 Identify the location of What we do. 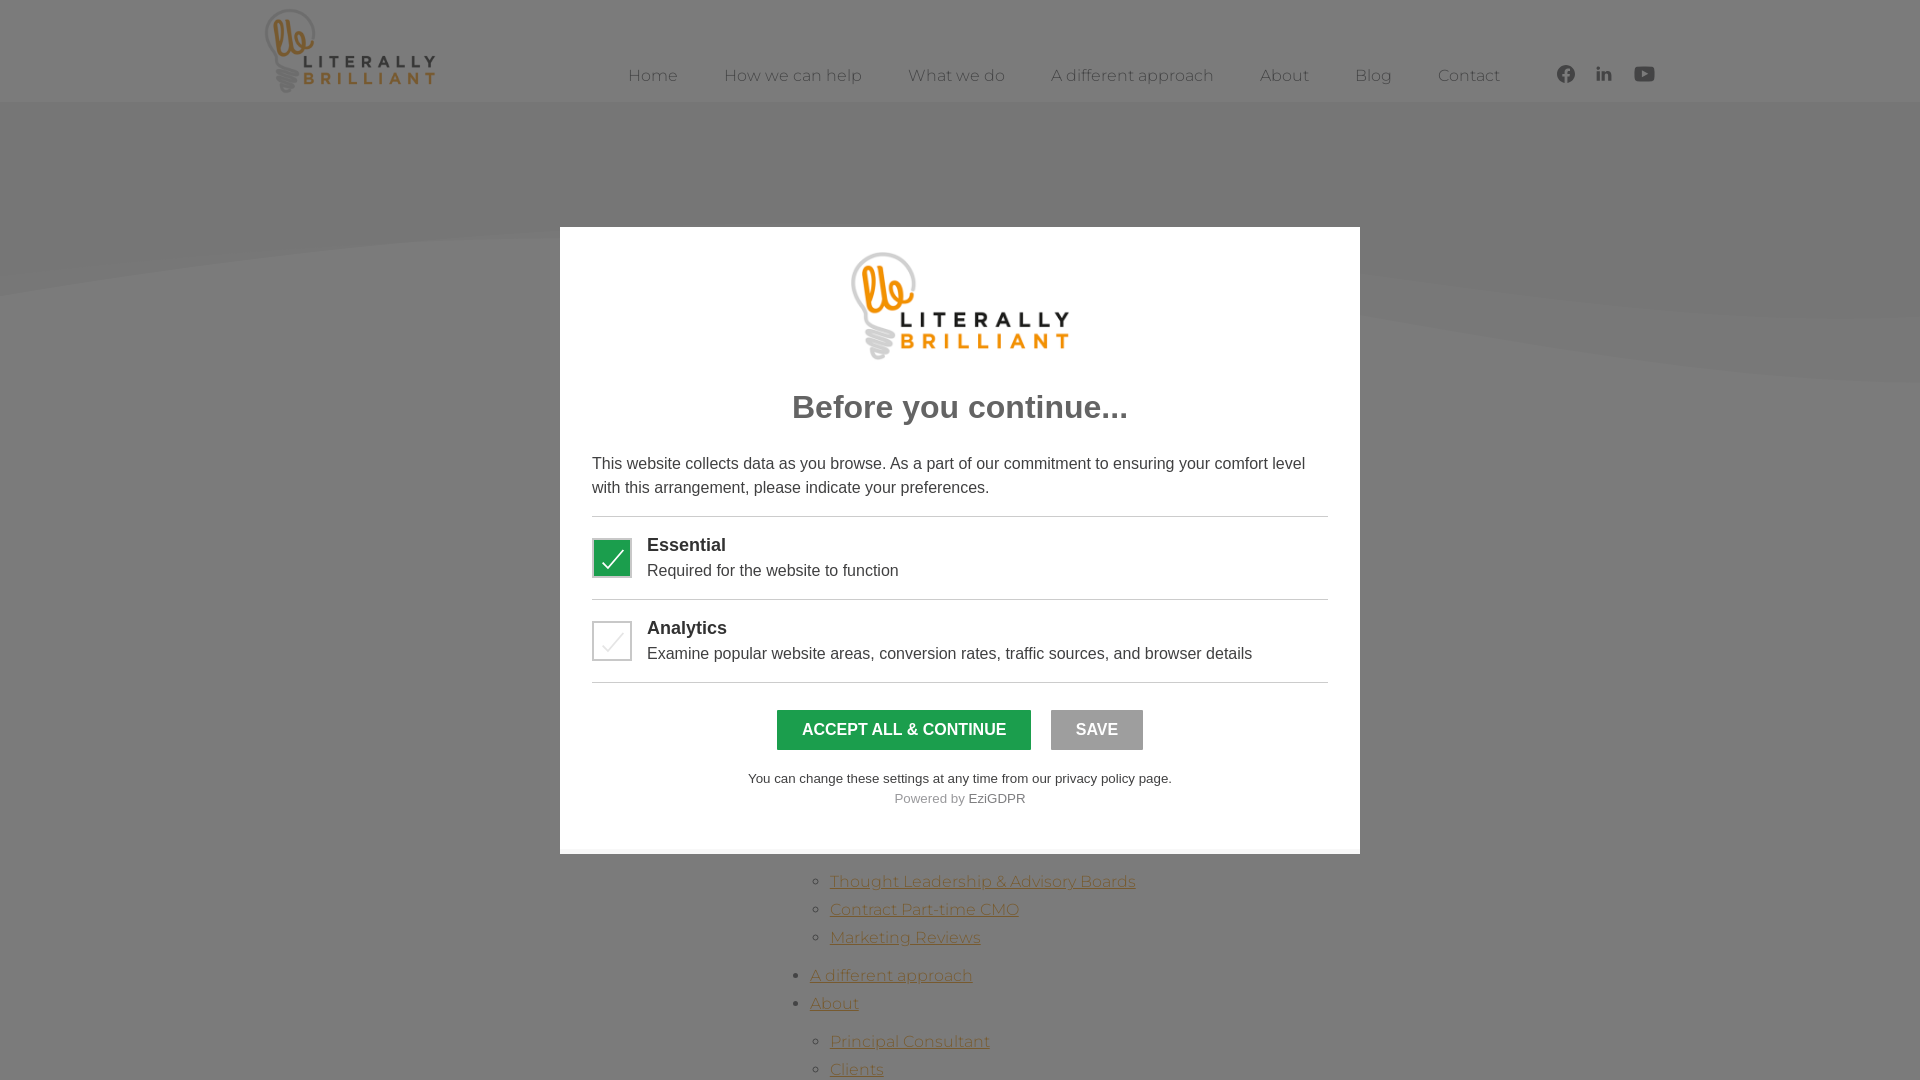
(956, 76).